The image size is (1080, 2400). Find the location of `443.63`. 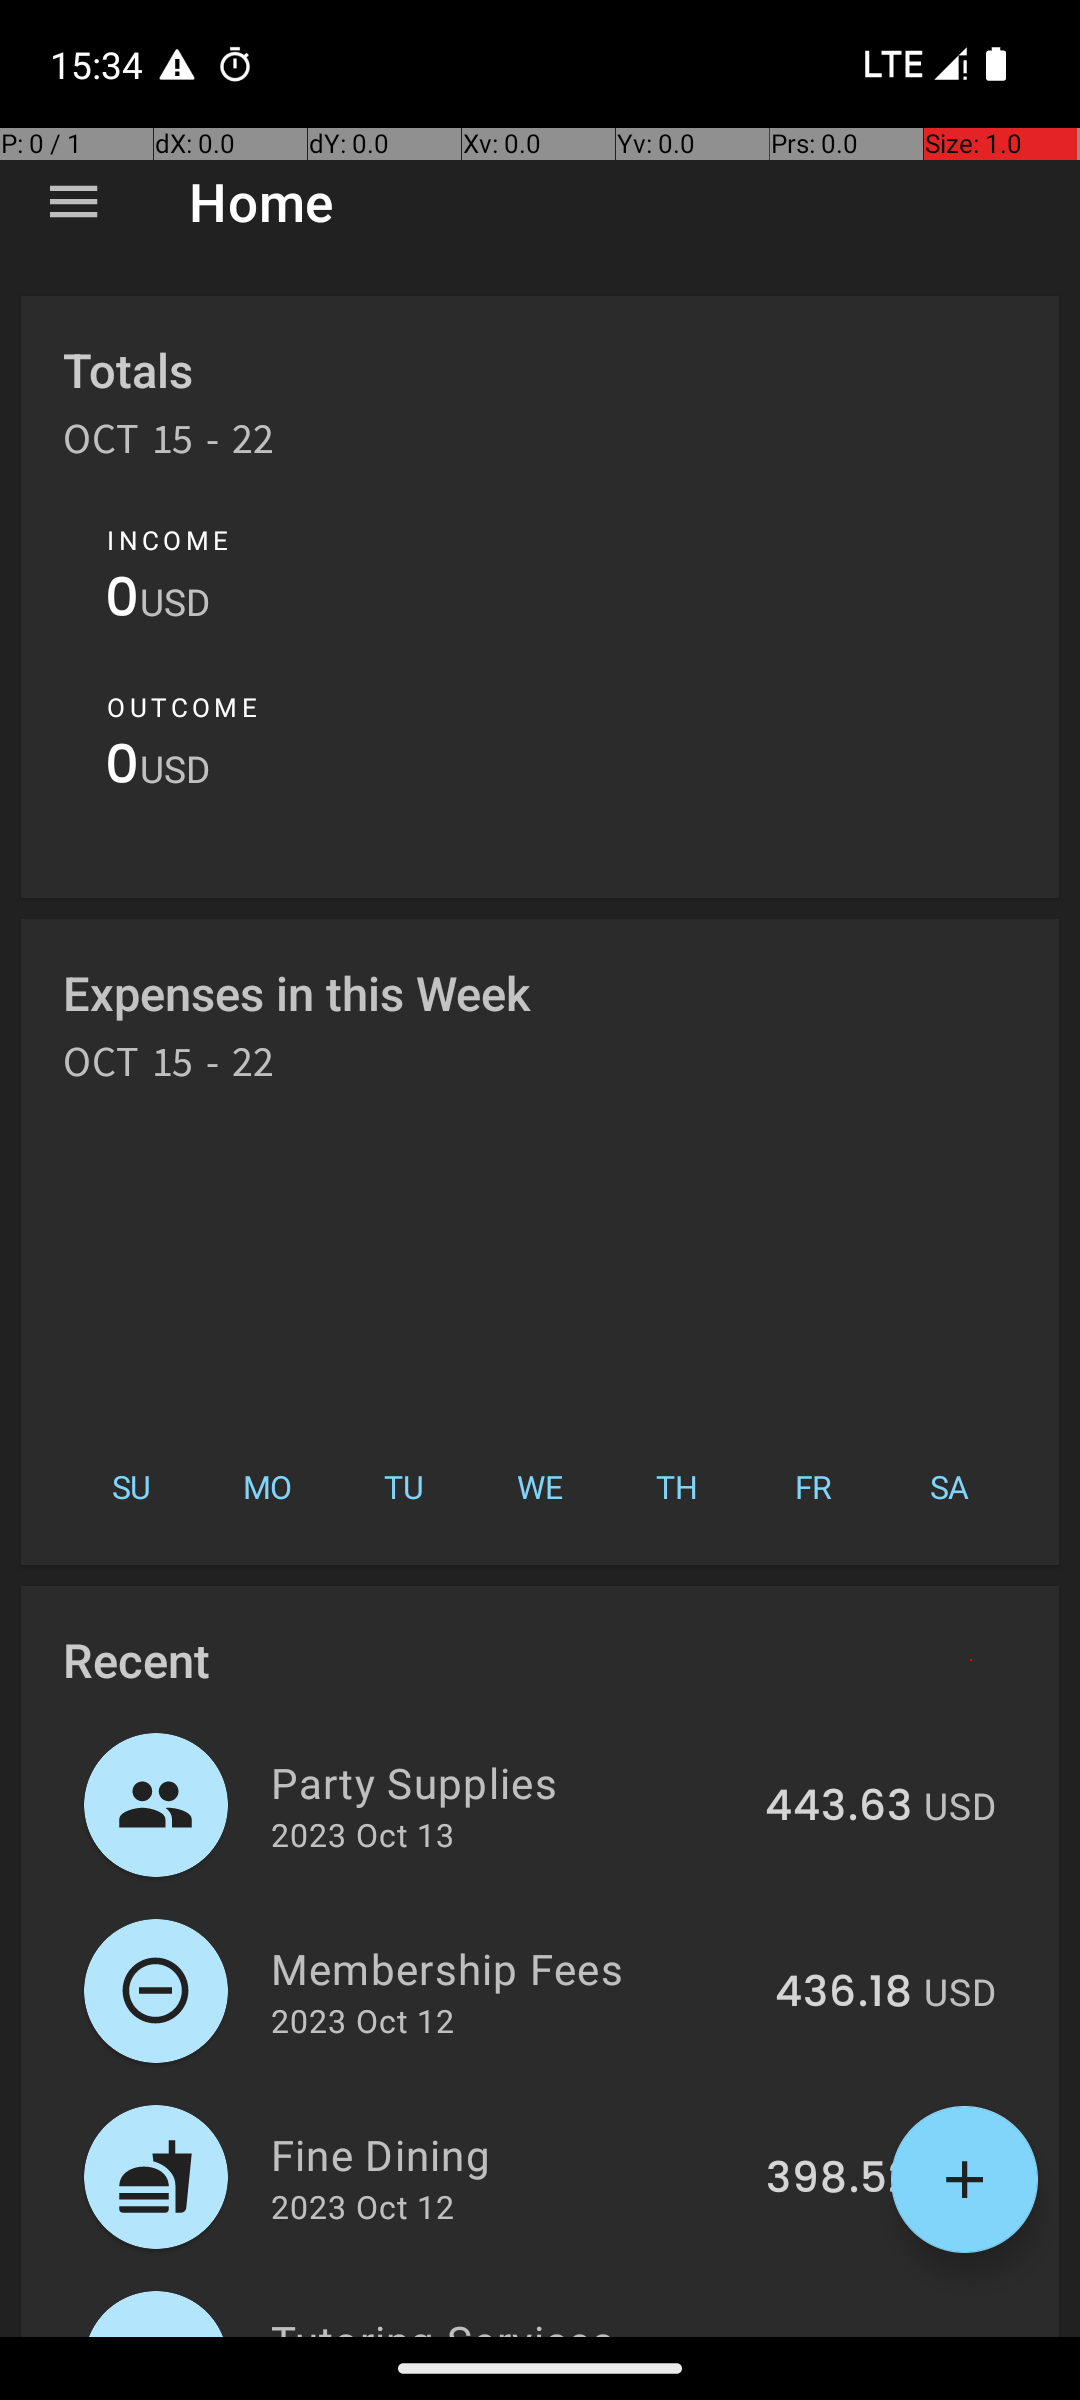

443.63 is located at coordinates (838, 1807).